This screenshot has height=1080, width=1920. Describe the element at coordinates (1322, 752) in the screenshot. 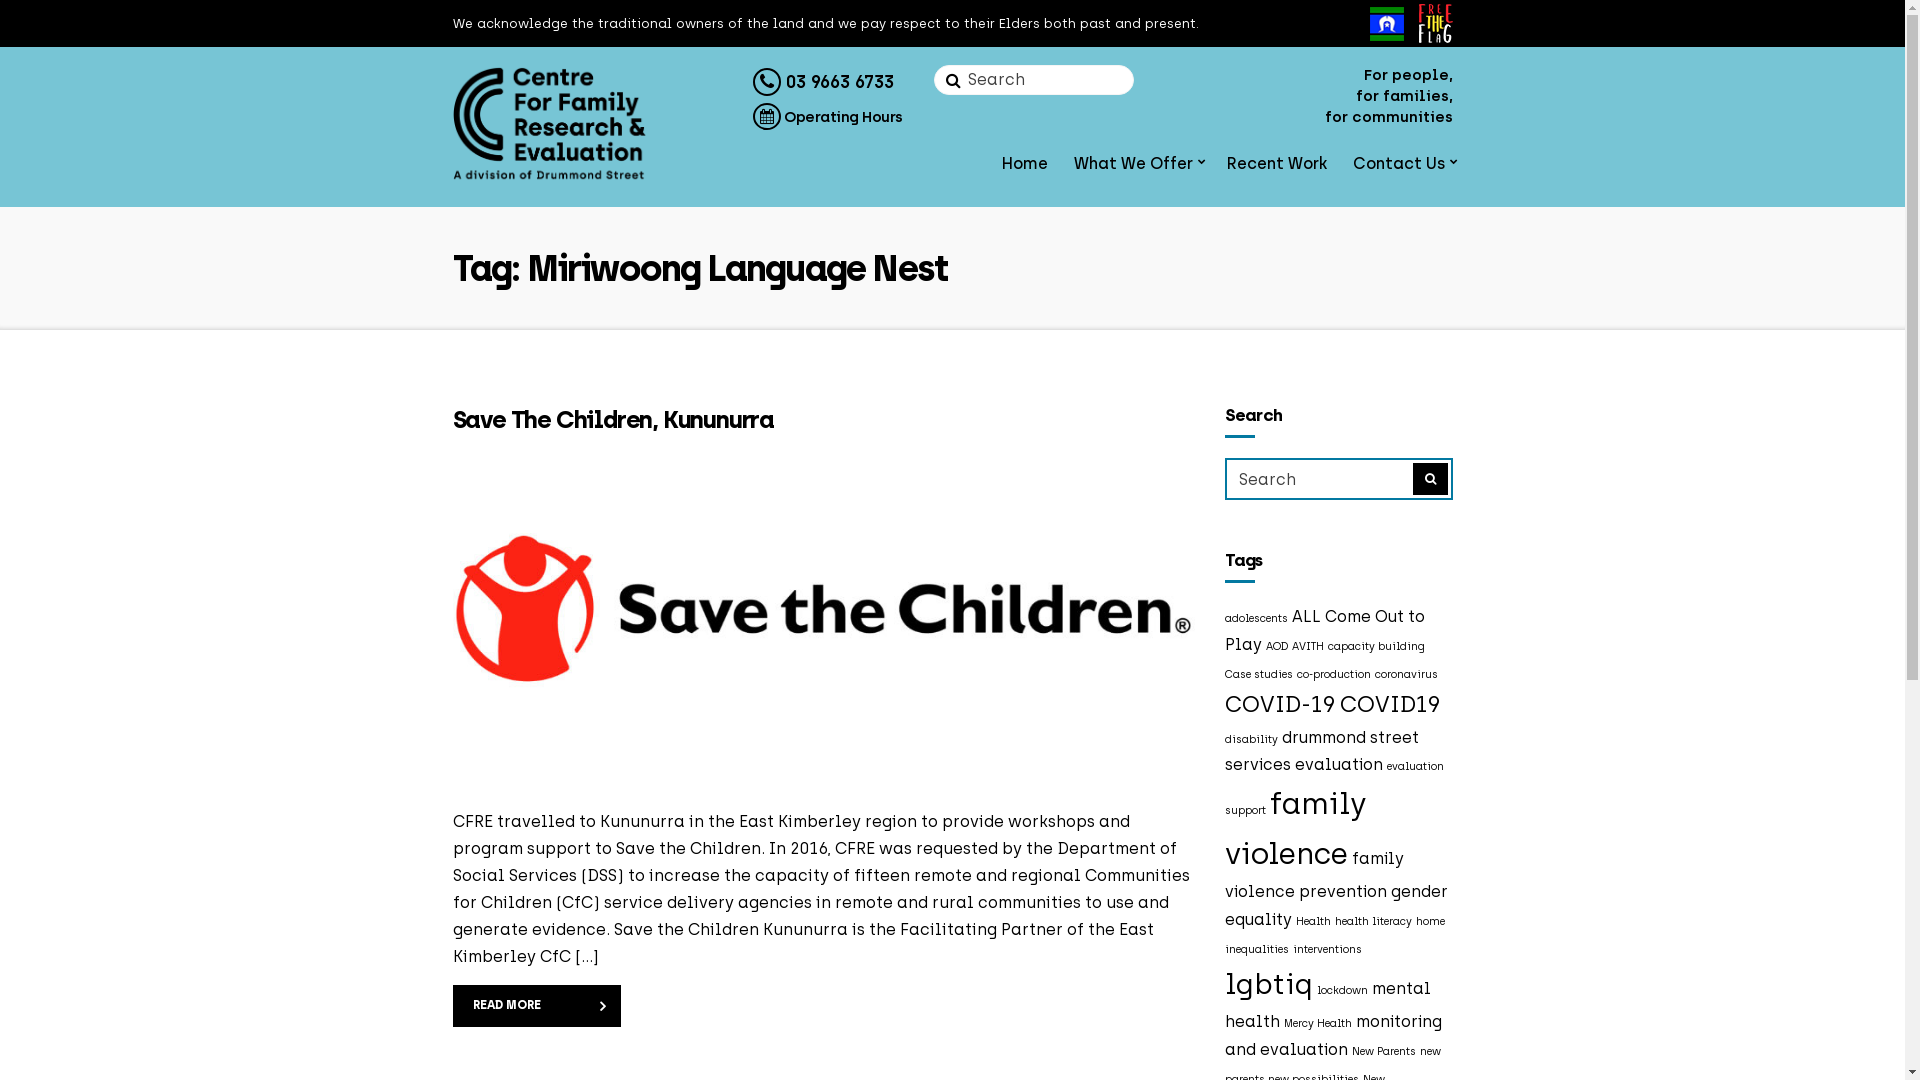

I see `drummond street services` at that location.